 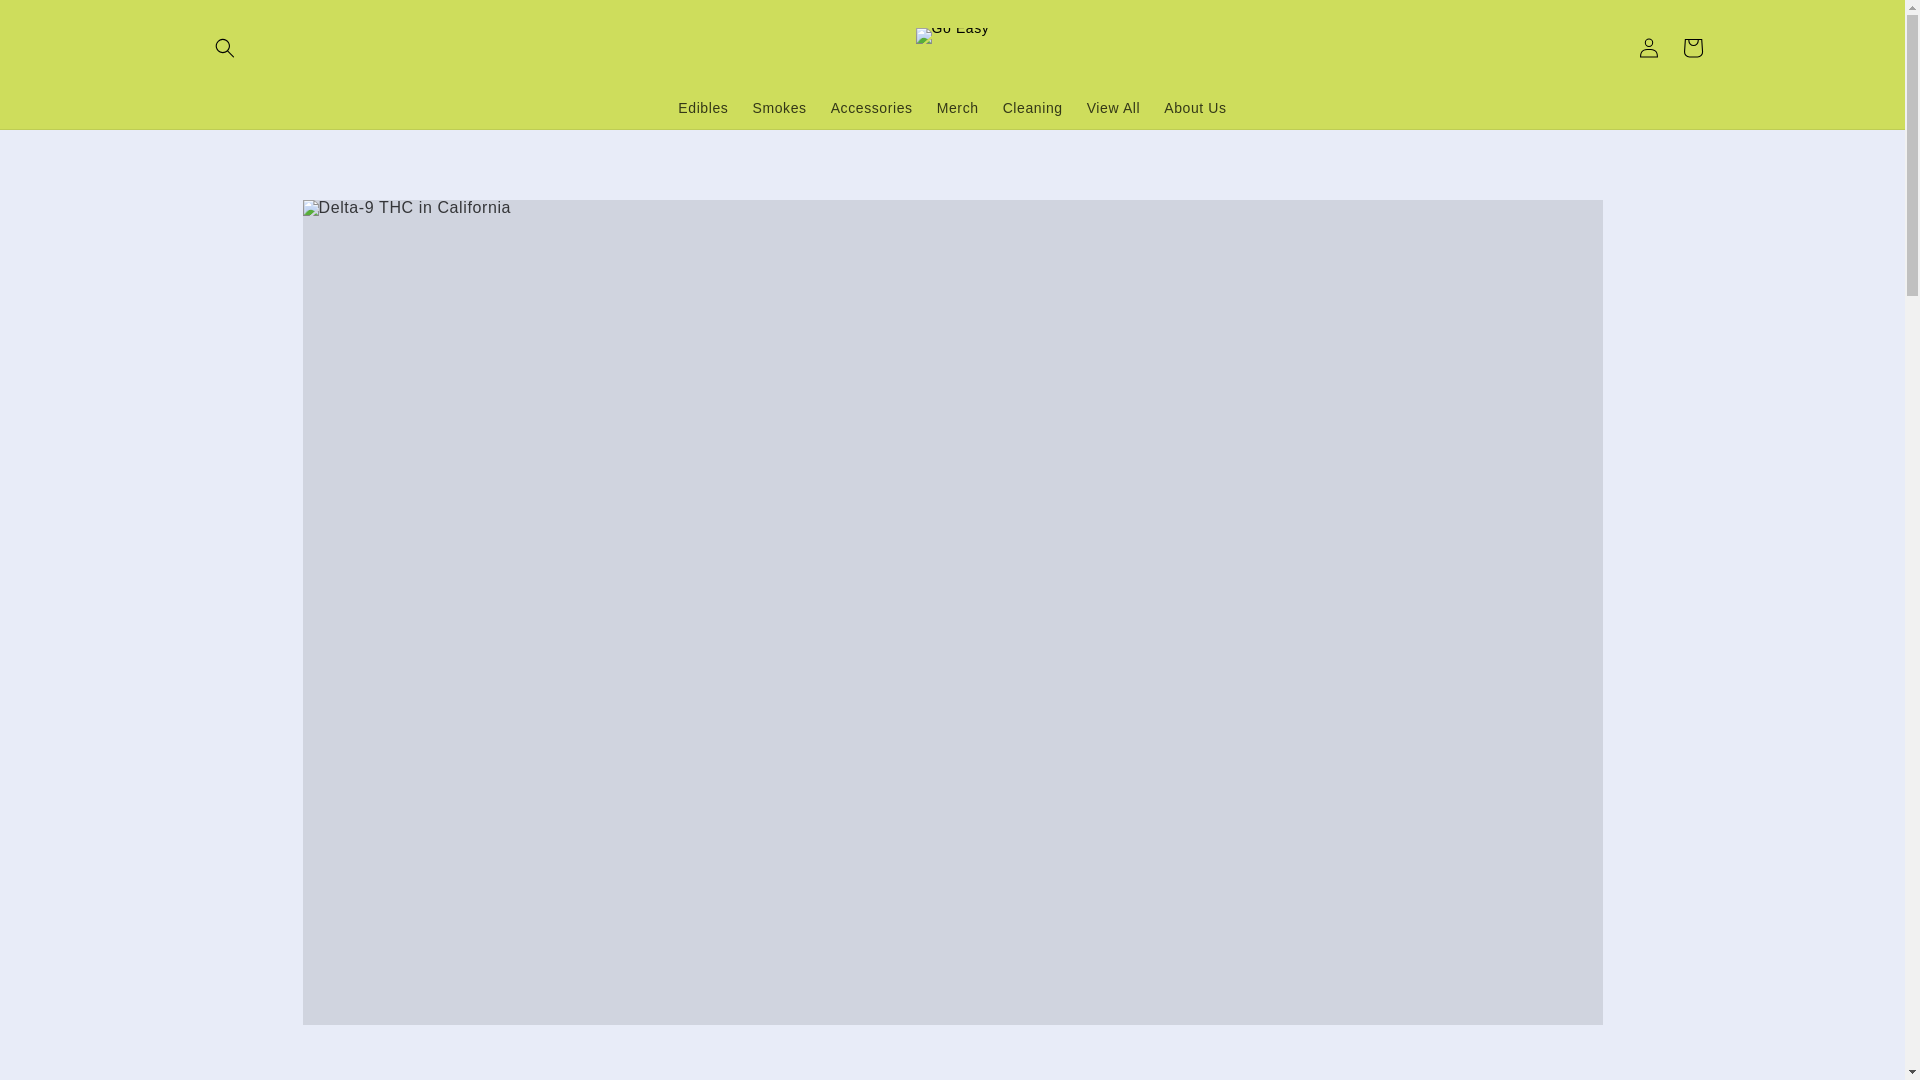 What do you see at coordinates (1648, 48) in the screenshot?
I see `Log in` at bounding box center [1648, 48].